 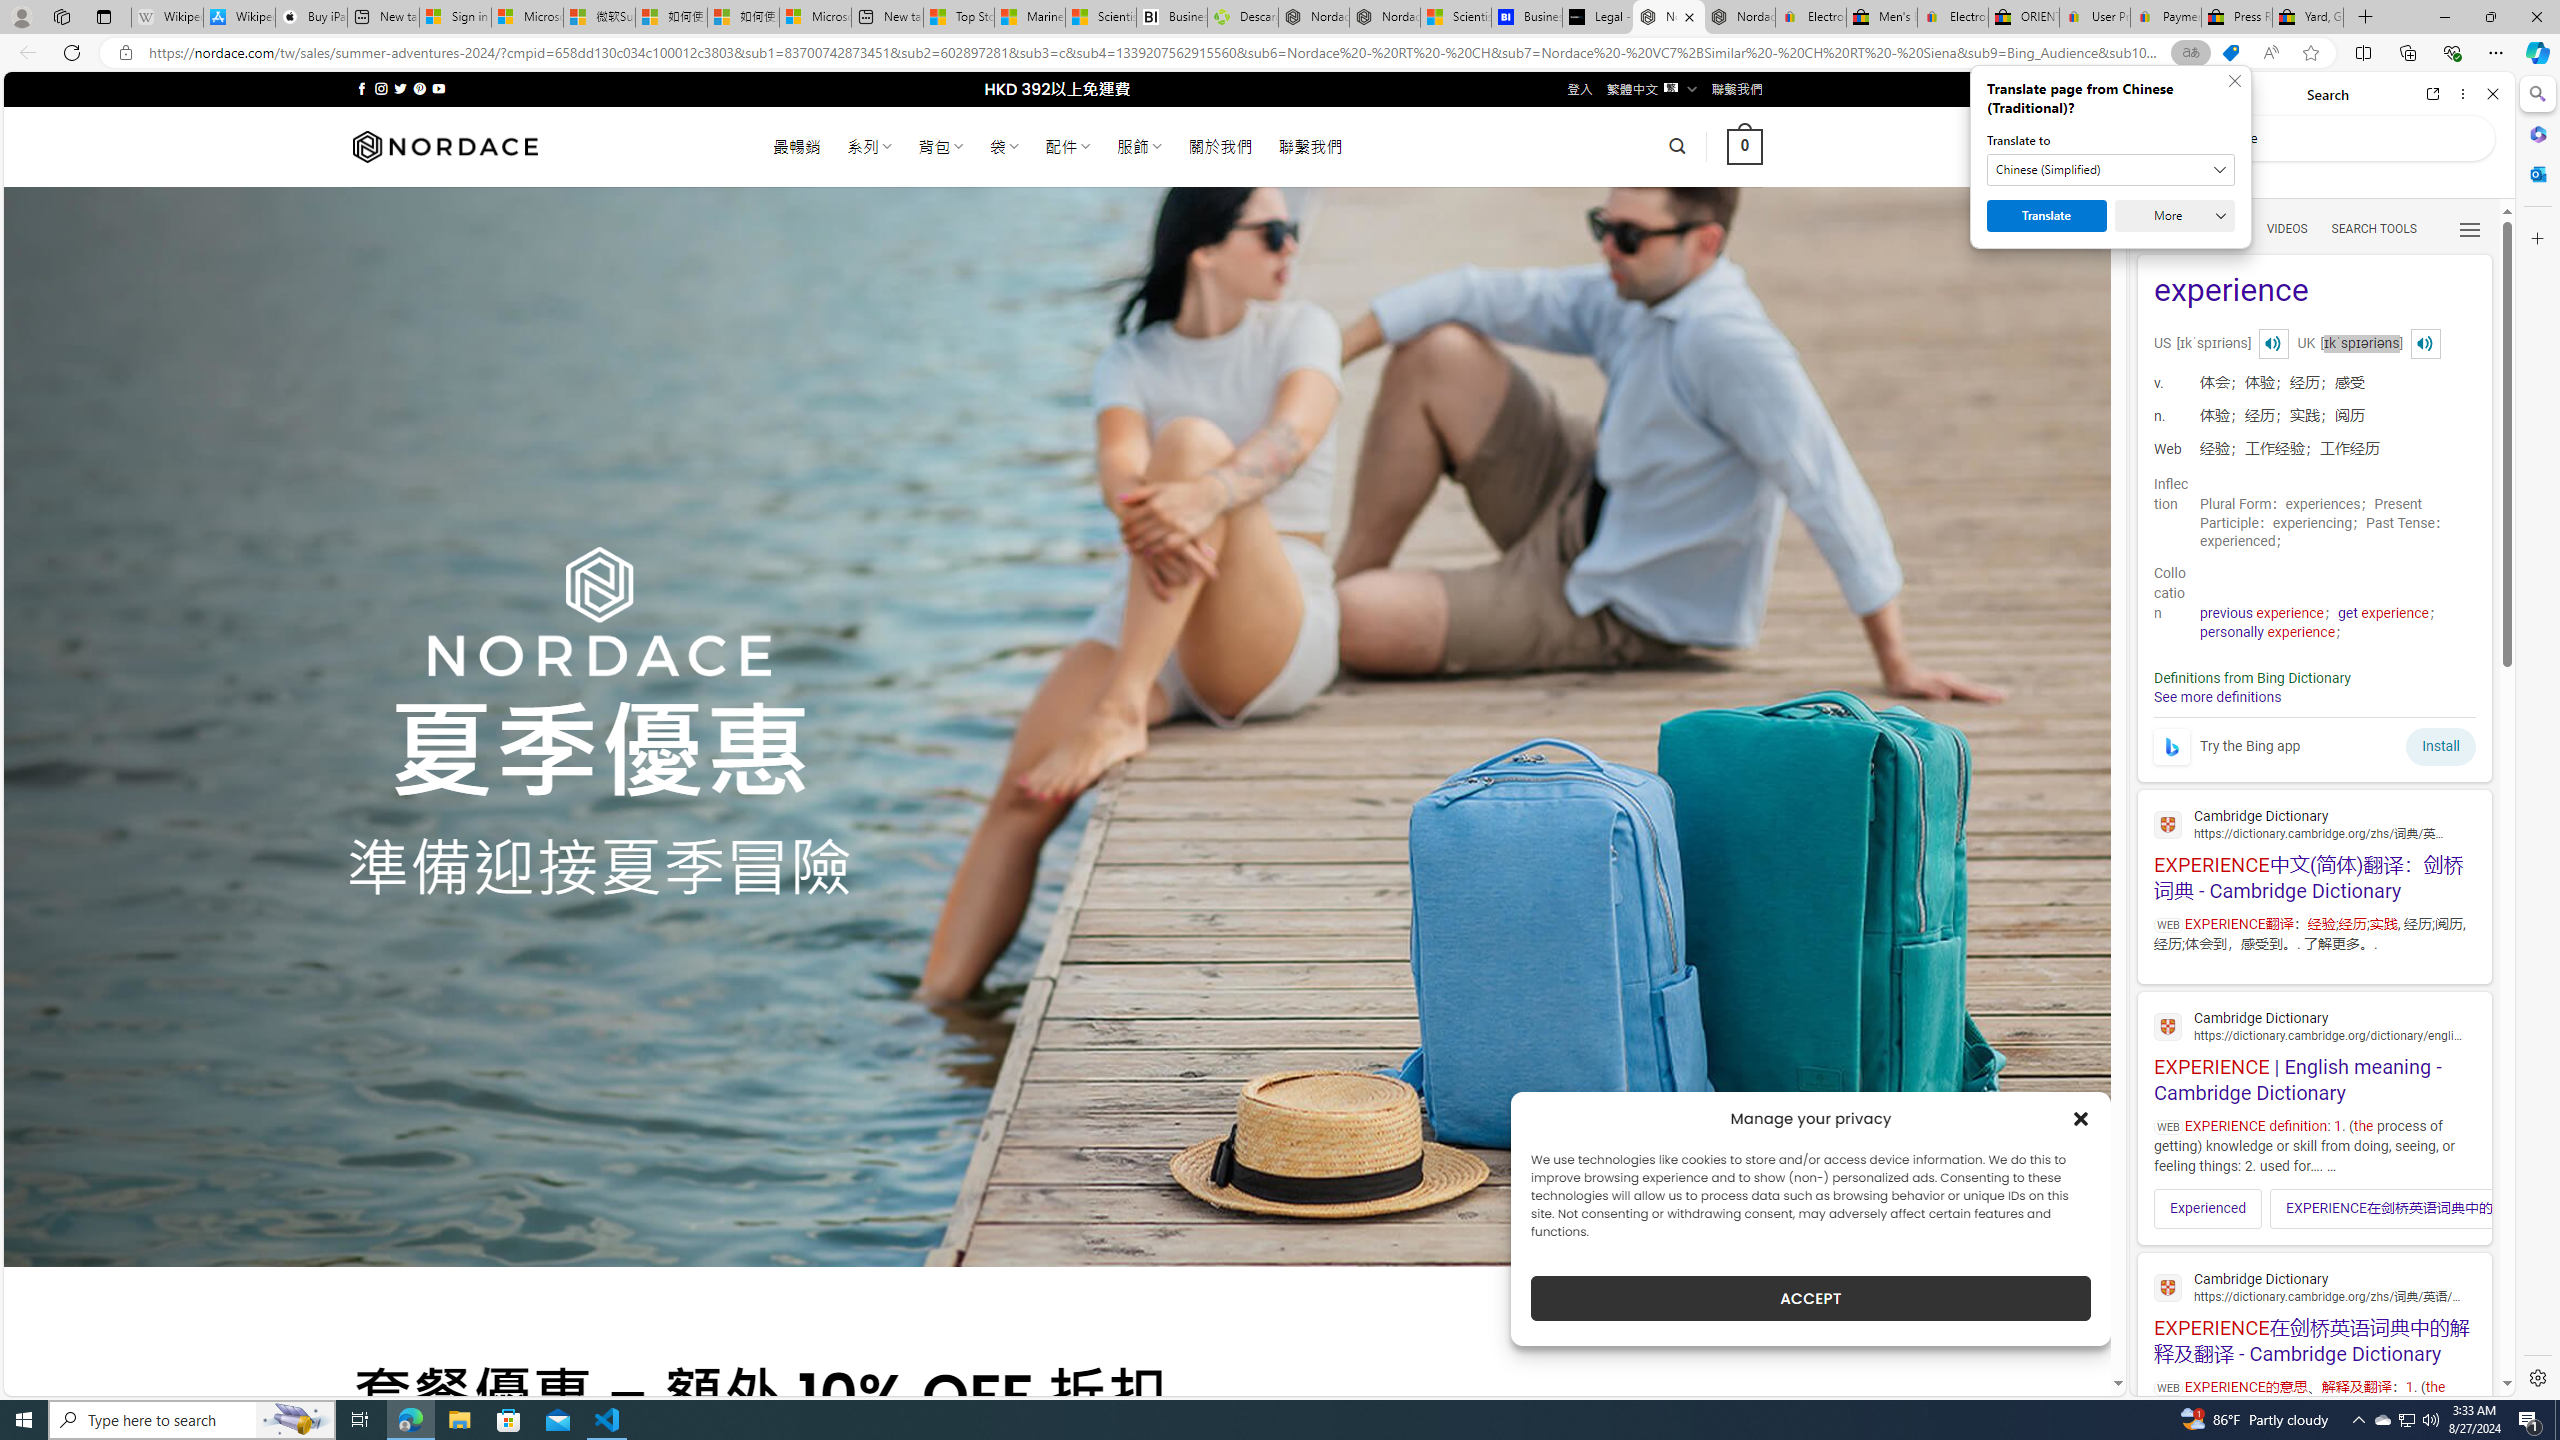 I want to click on To get missing image descriptions, open the context menu., so click(x=2170, y=746).